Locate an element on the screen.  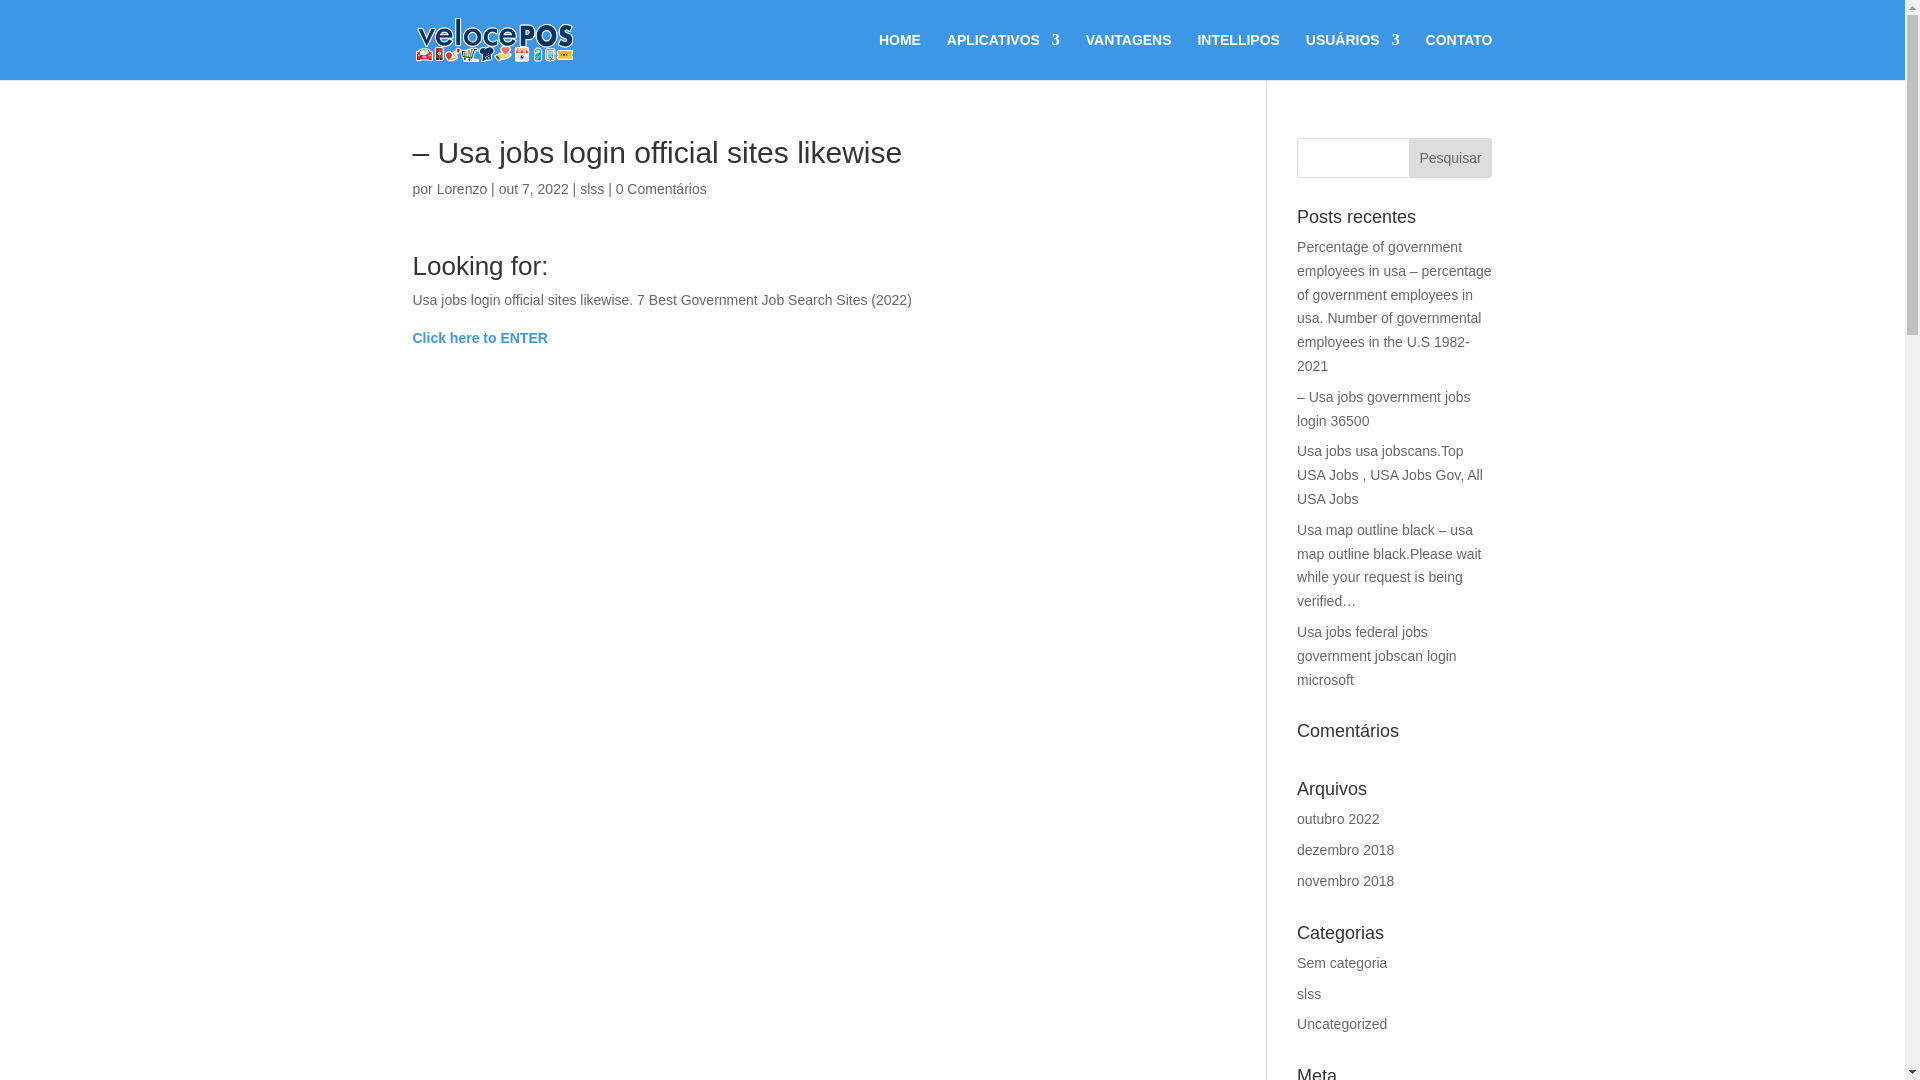
Postagem de Lorenzo is located at coordinates (462, 188).